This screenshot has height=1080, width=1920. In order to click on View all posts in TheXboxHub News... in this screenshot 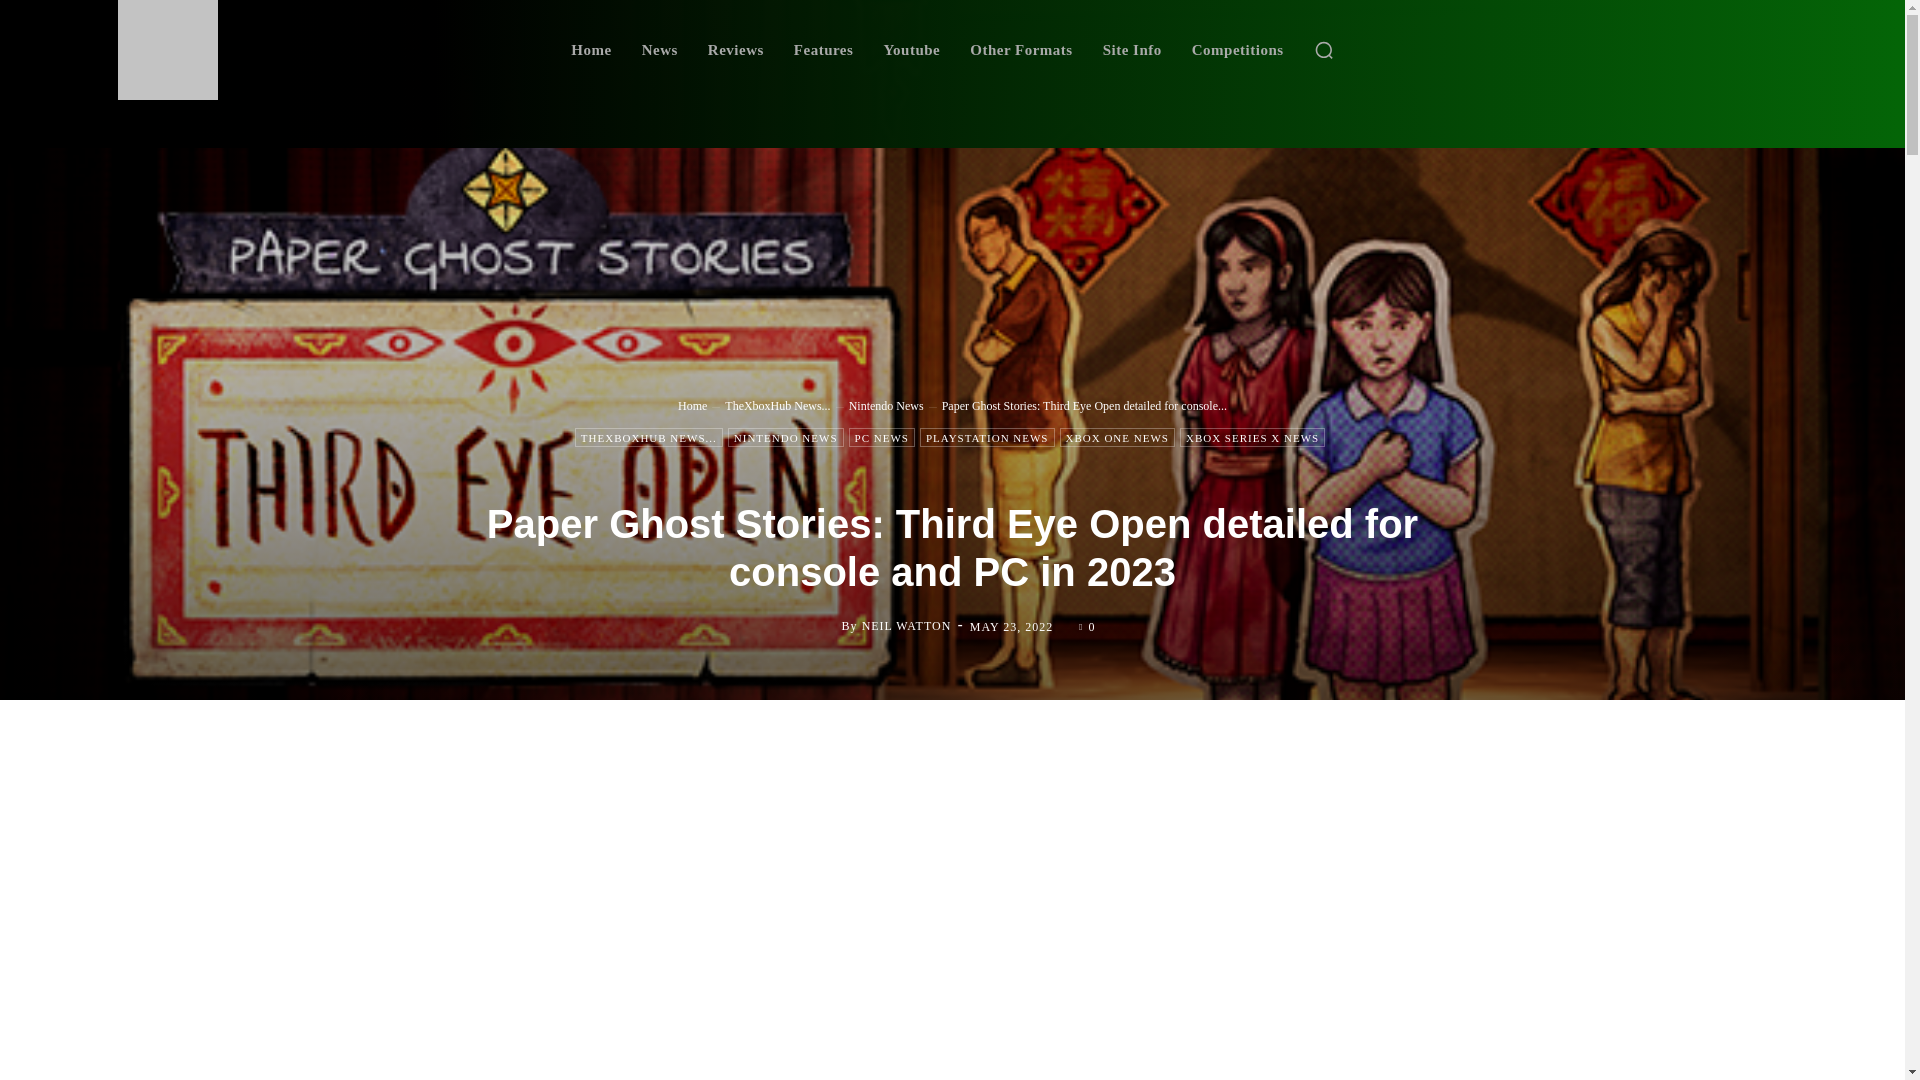, I will do `click(777, 404)`.